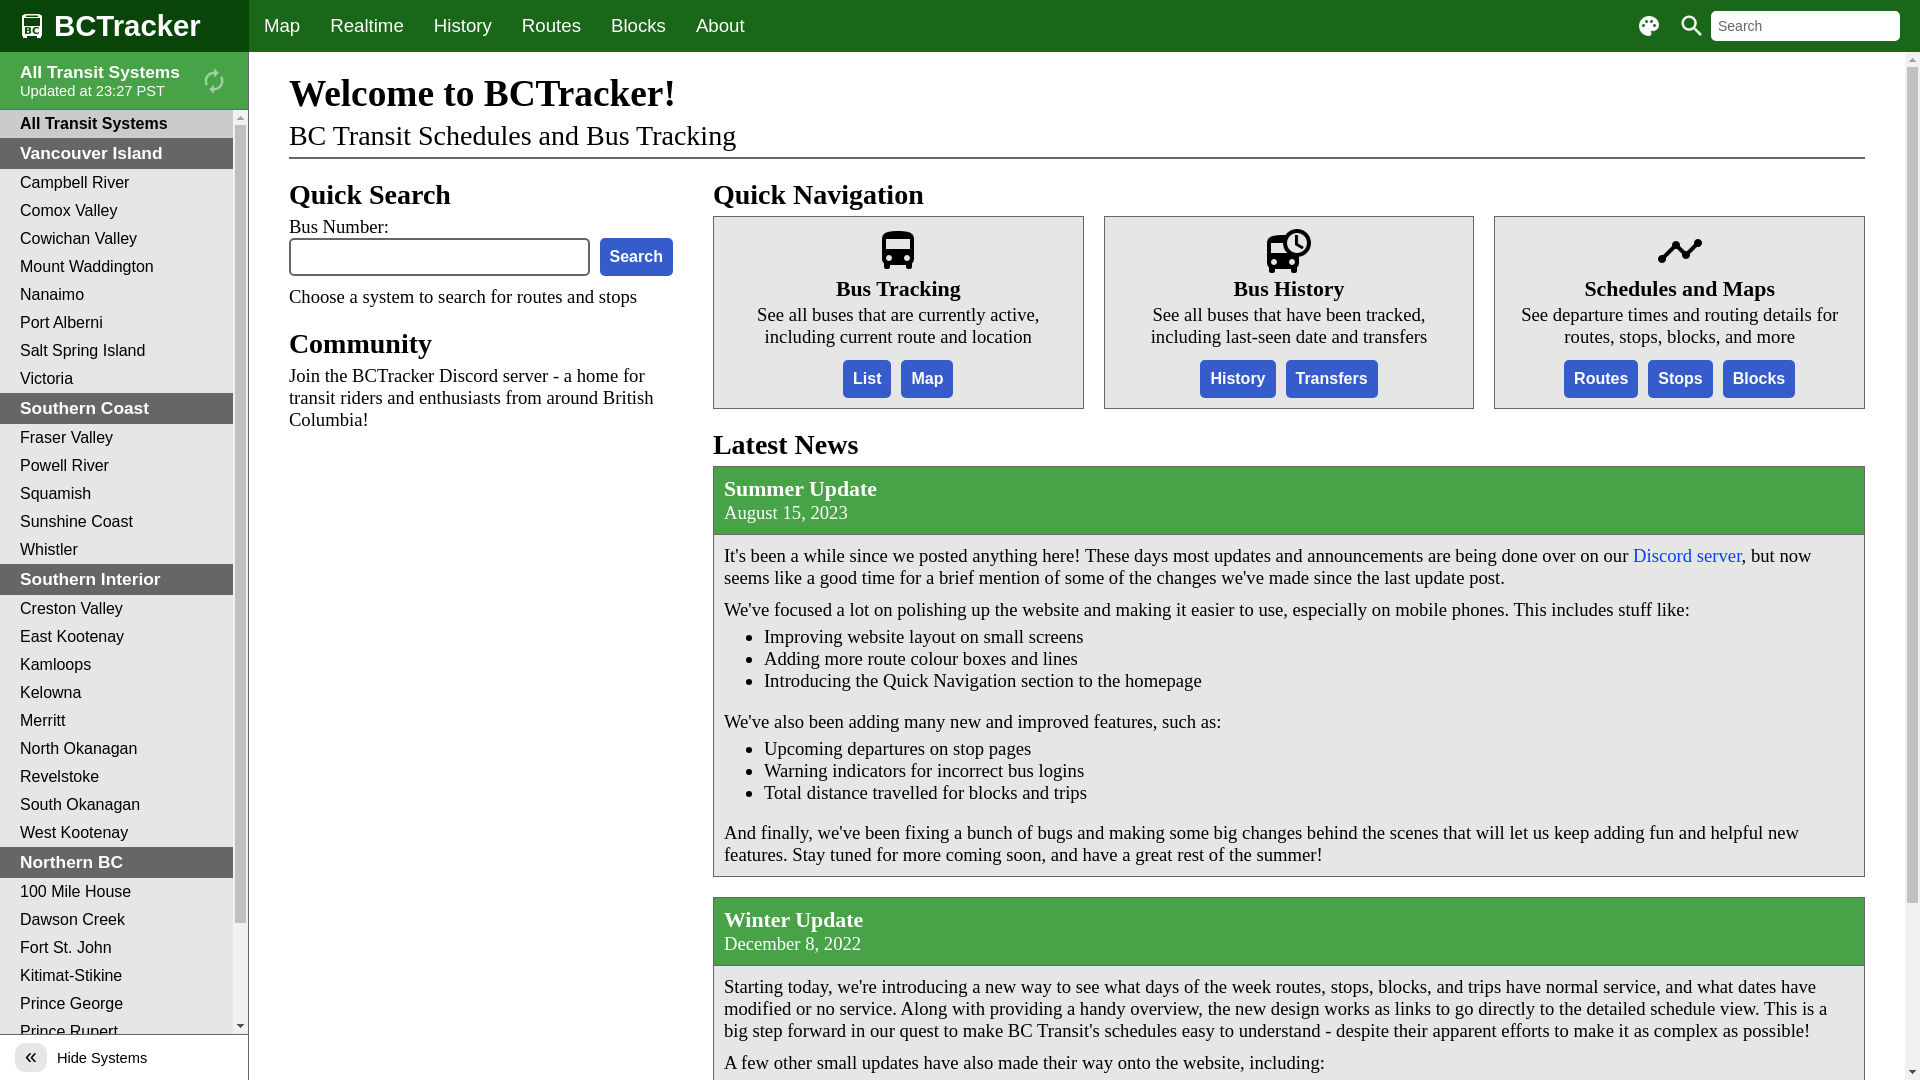 This screenshot has height=1080, width=1920. What do you see at coordinates (116, 295) in the screenshot?
I see `Nanaimo` at bounding box center [116, 295].